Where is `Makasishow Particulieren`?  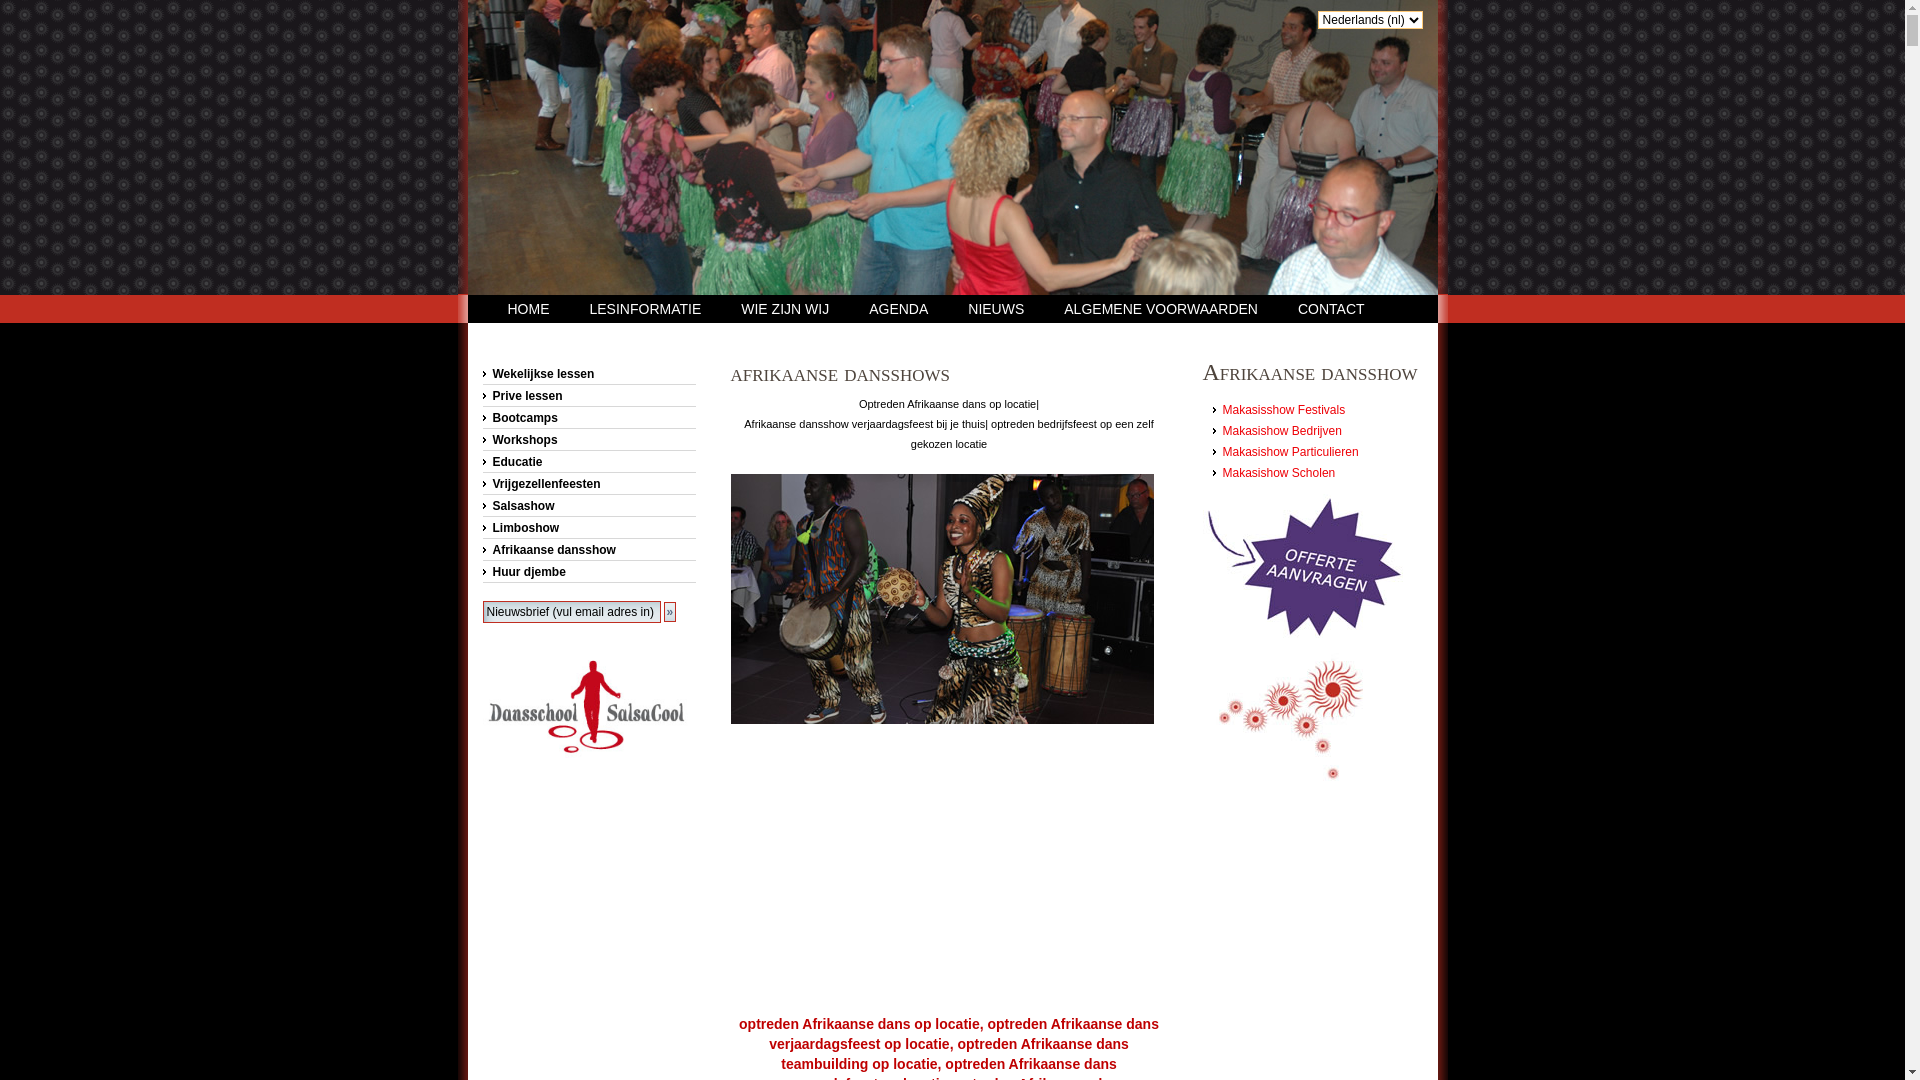 Makasishow Particulieren is located at coordinates (1290, 452).